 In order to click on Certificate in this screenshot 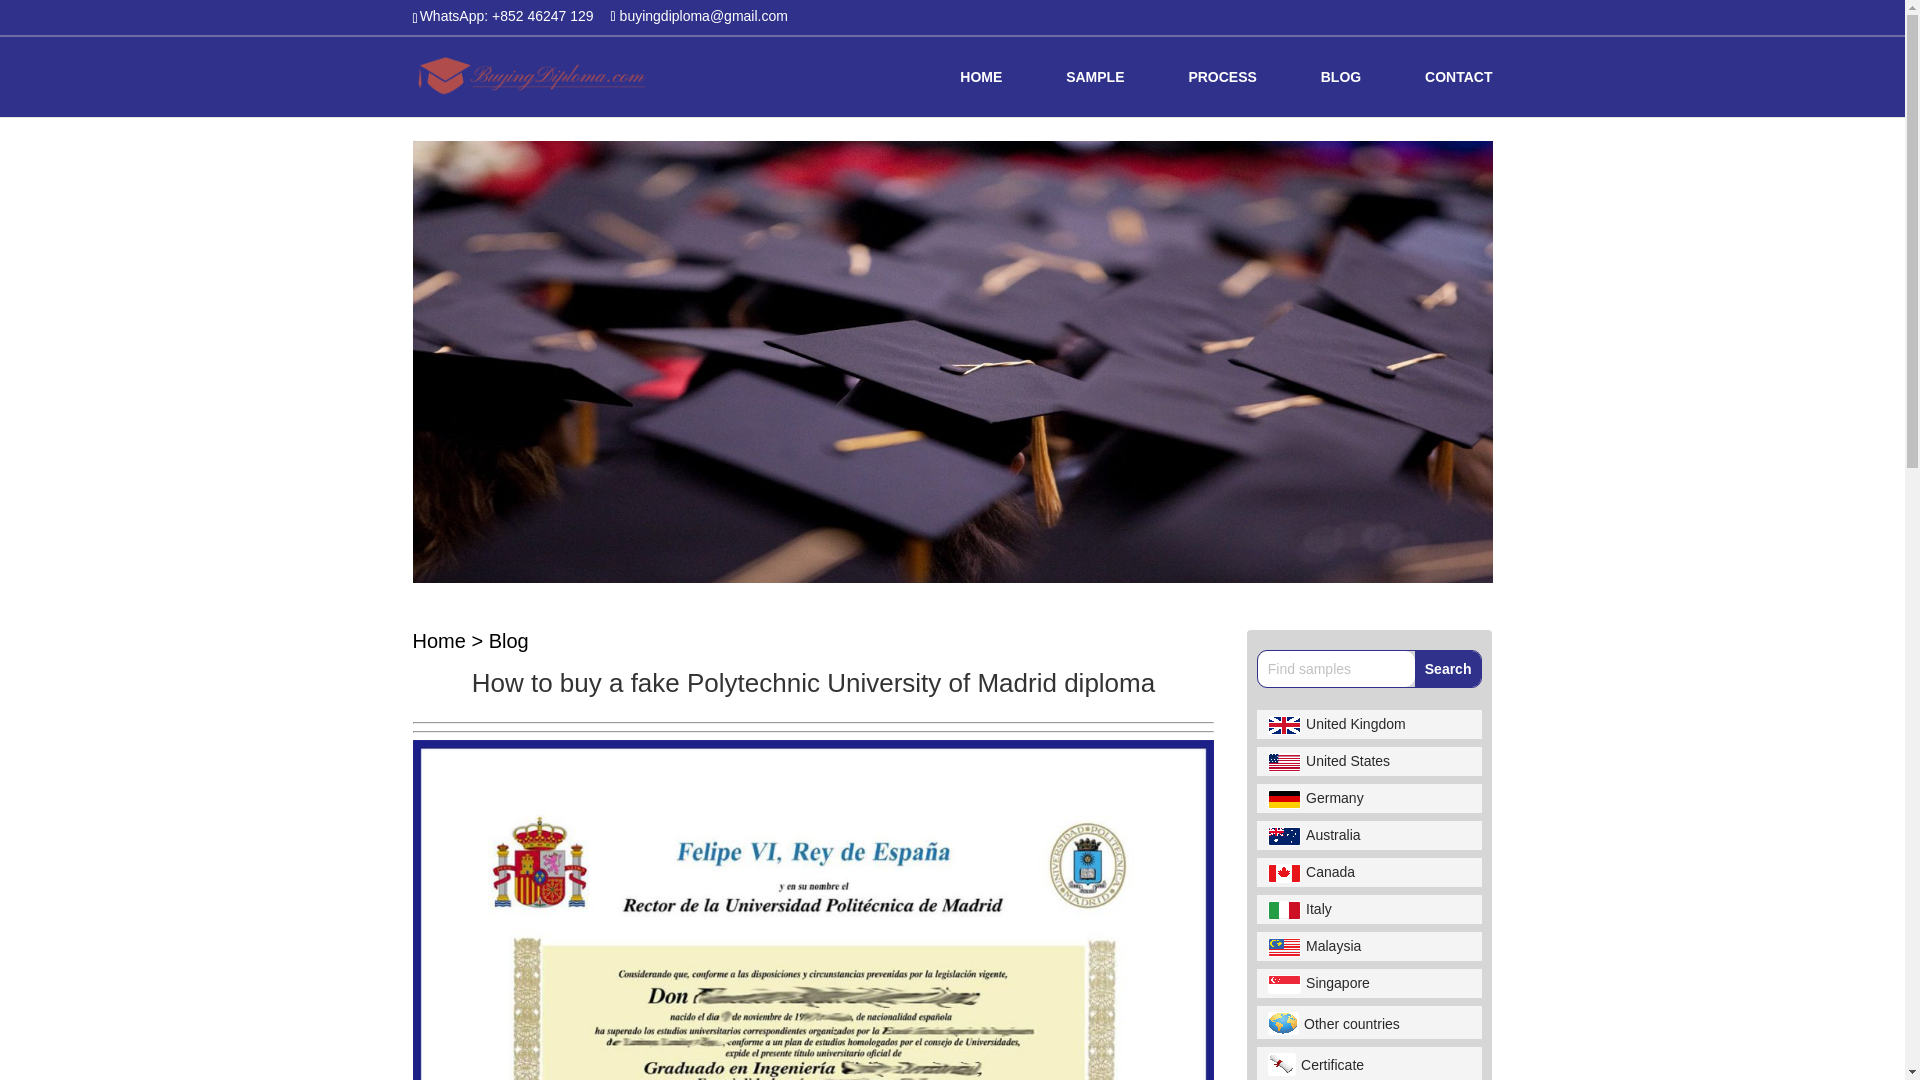, I will do `click(1368, 1063)`.